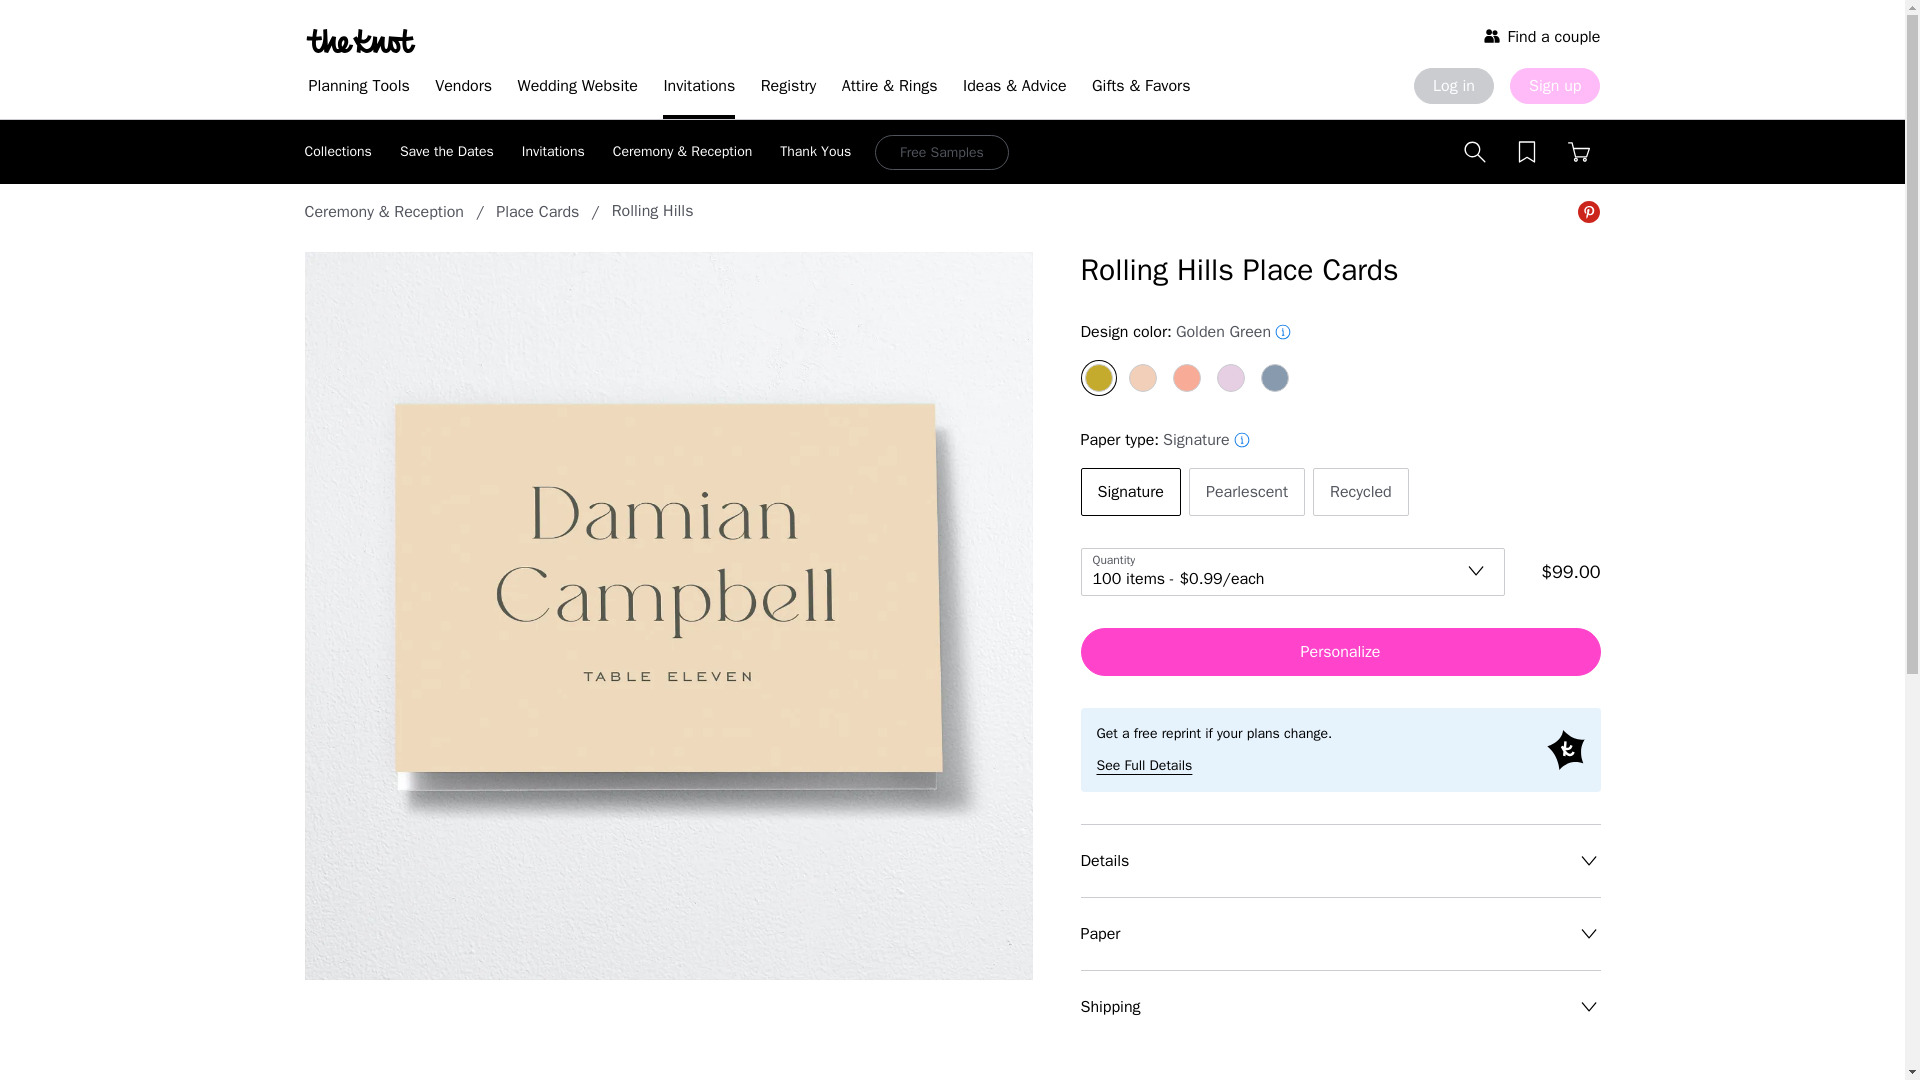 The height and width of the screenshot is (1080, 1920). What do you see at coordinates (1453, 86) in the screenshot?
I see `Log in` at bounding box center [1453, 86].